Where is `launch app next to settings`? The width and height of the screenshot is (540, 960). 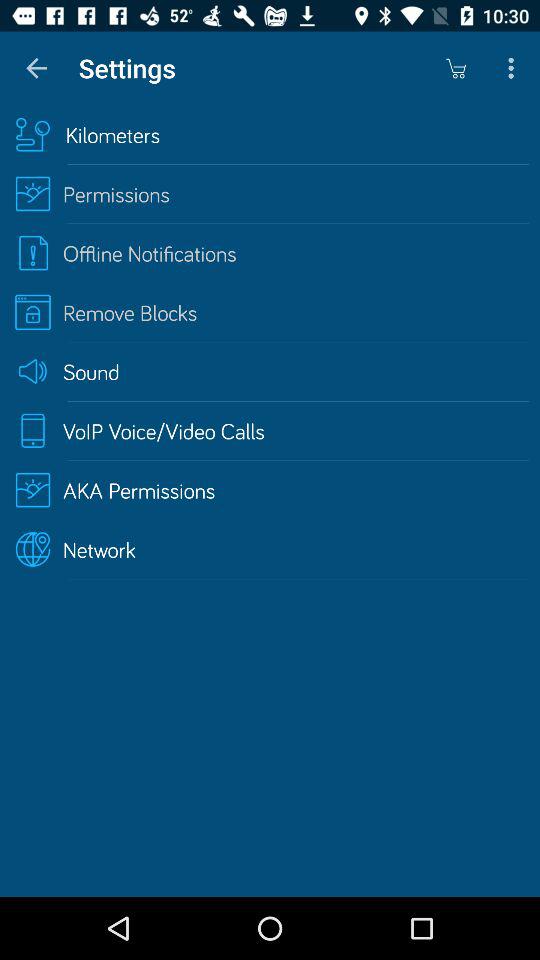 launch app next to settings is located at coordinates (36, 68).